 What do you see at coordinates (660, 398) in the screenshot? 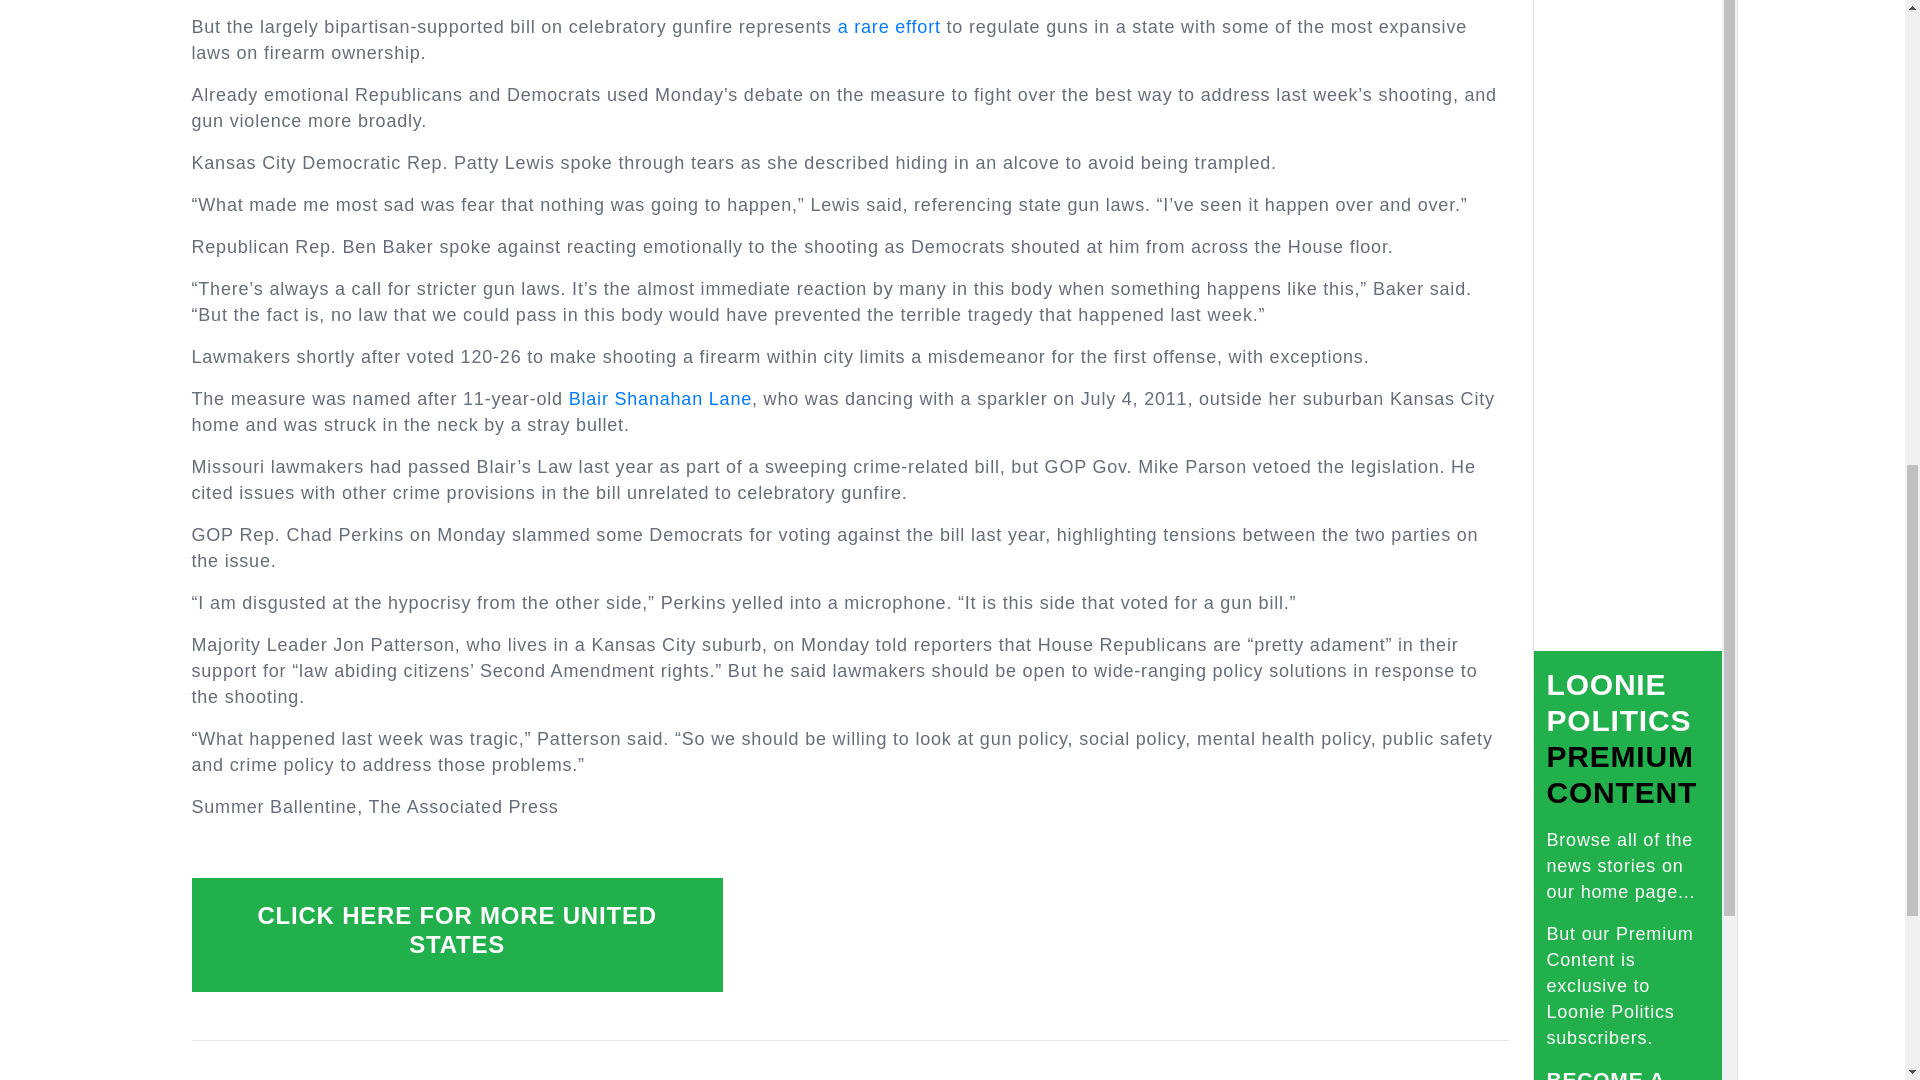
I see `Blair Shanahan Lane` at bounding box center [660, 398].